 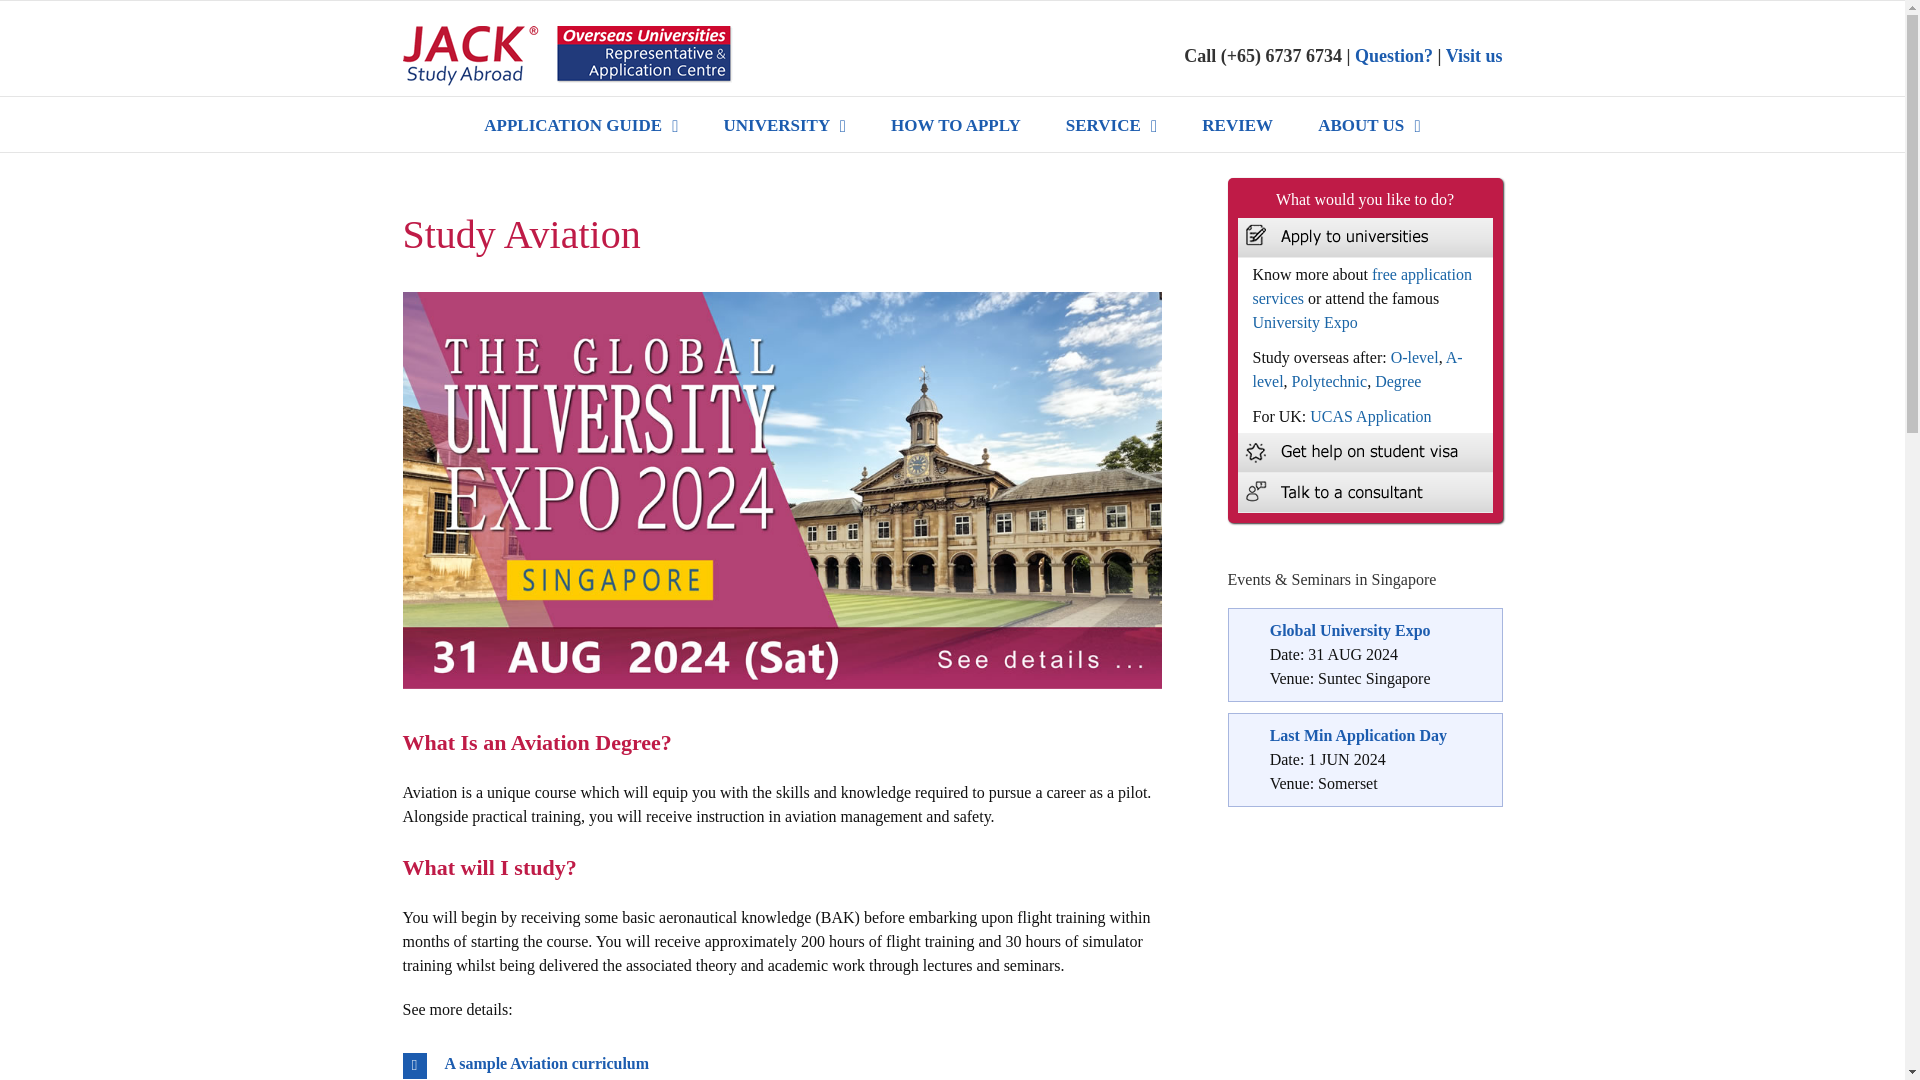 I want to click on HOW TO APPLY, so click(x=956, y=124).